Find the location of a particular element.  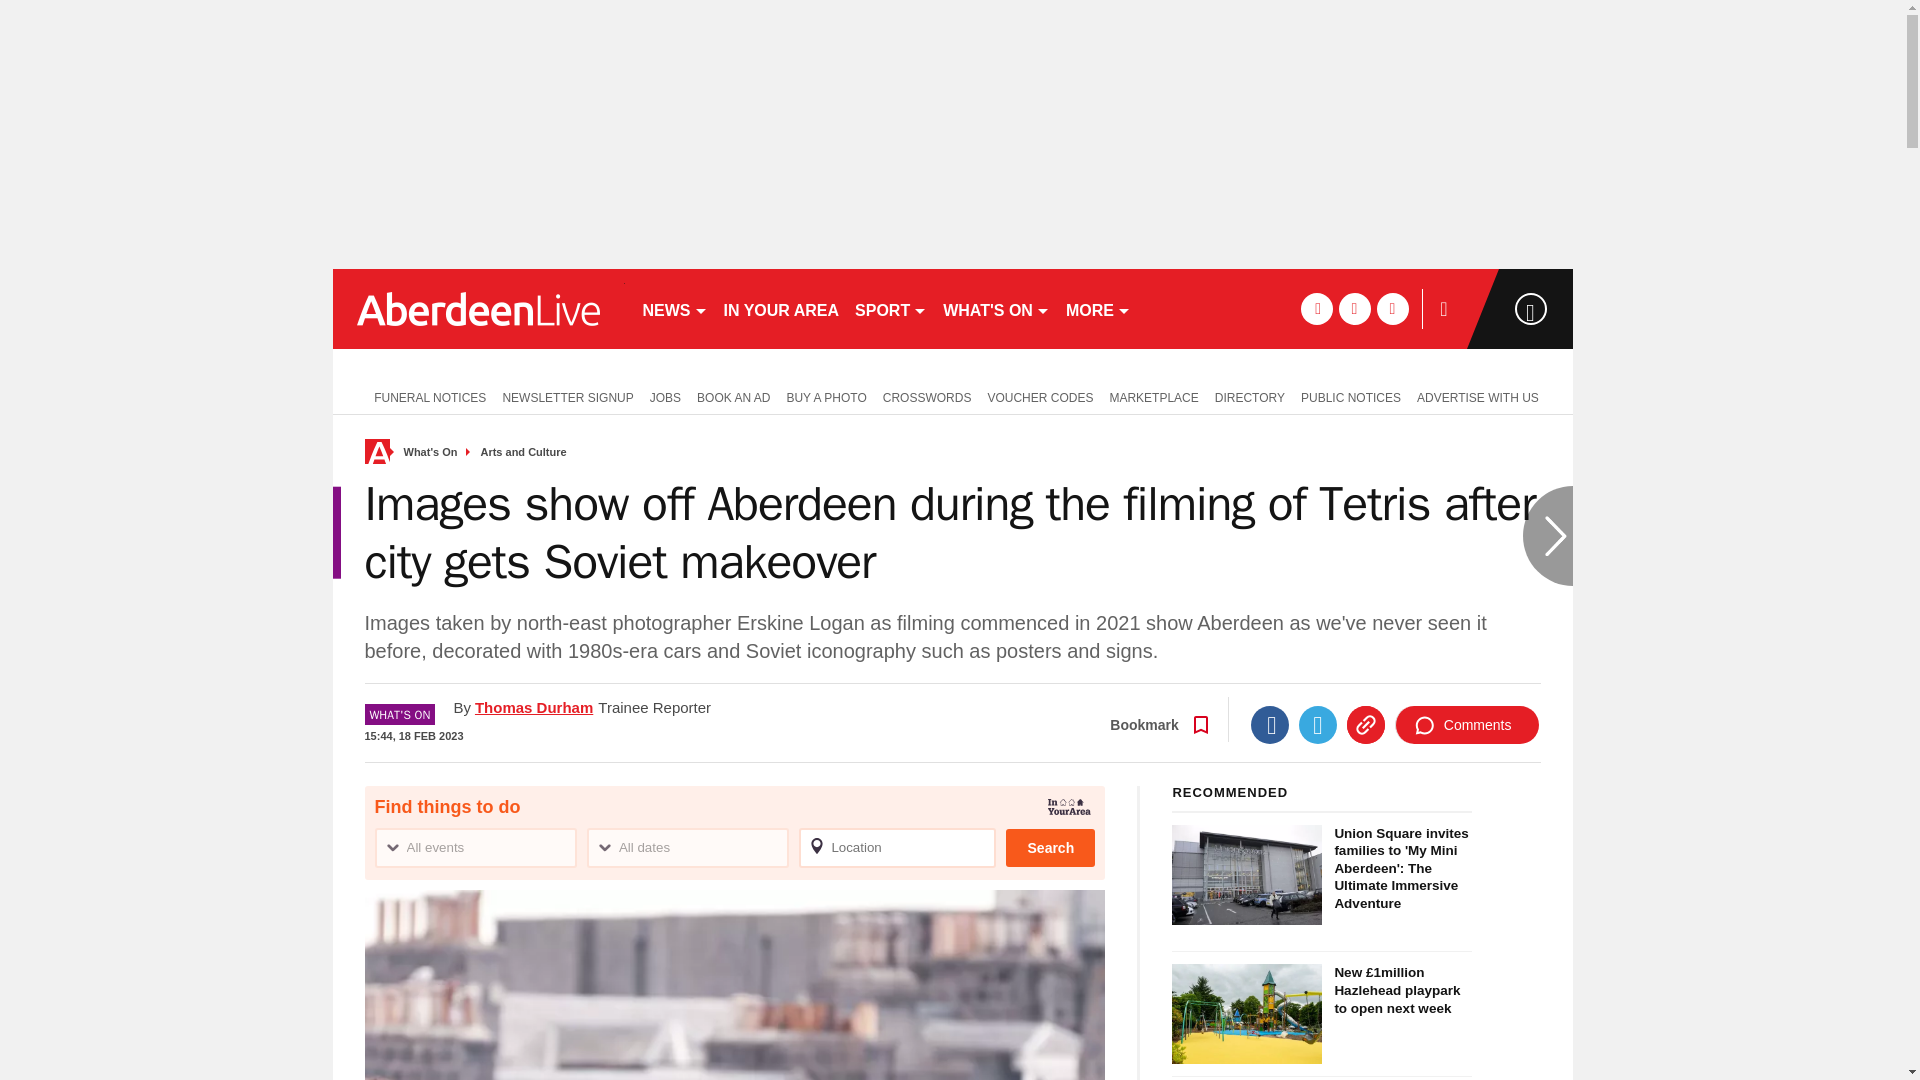

NEWSLETTER SIGNUP is located at coordinates (567, 396).